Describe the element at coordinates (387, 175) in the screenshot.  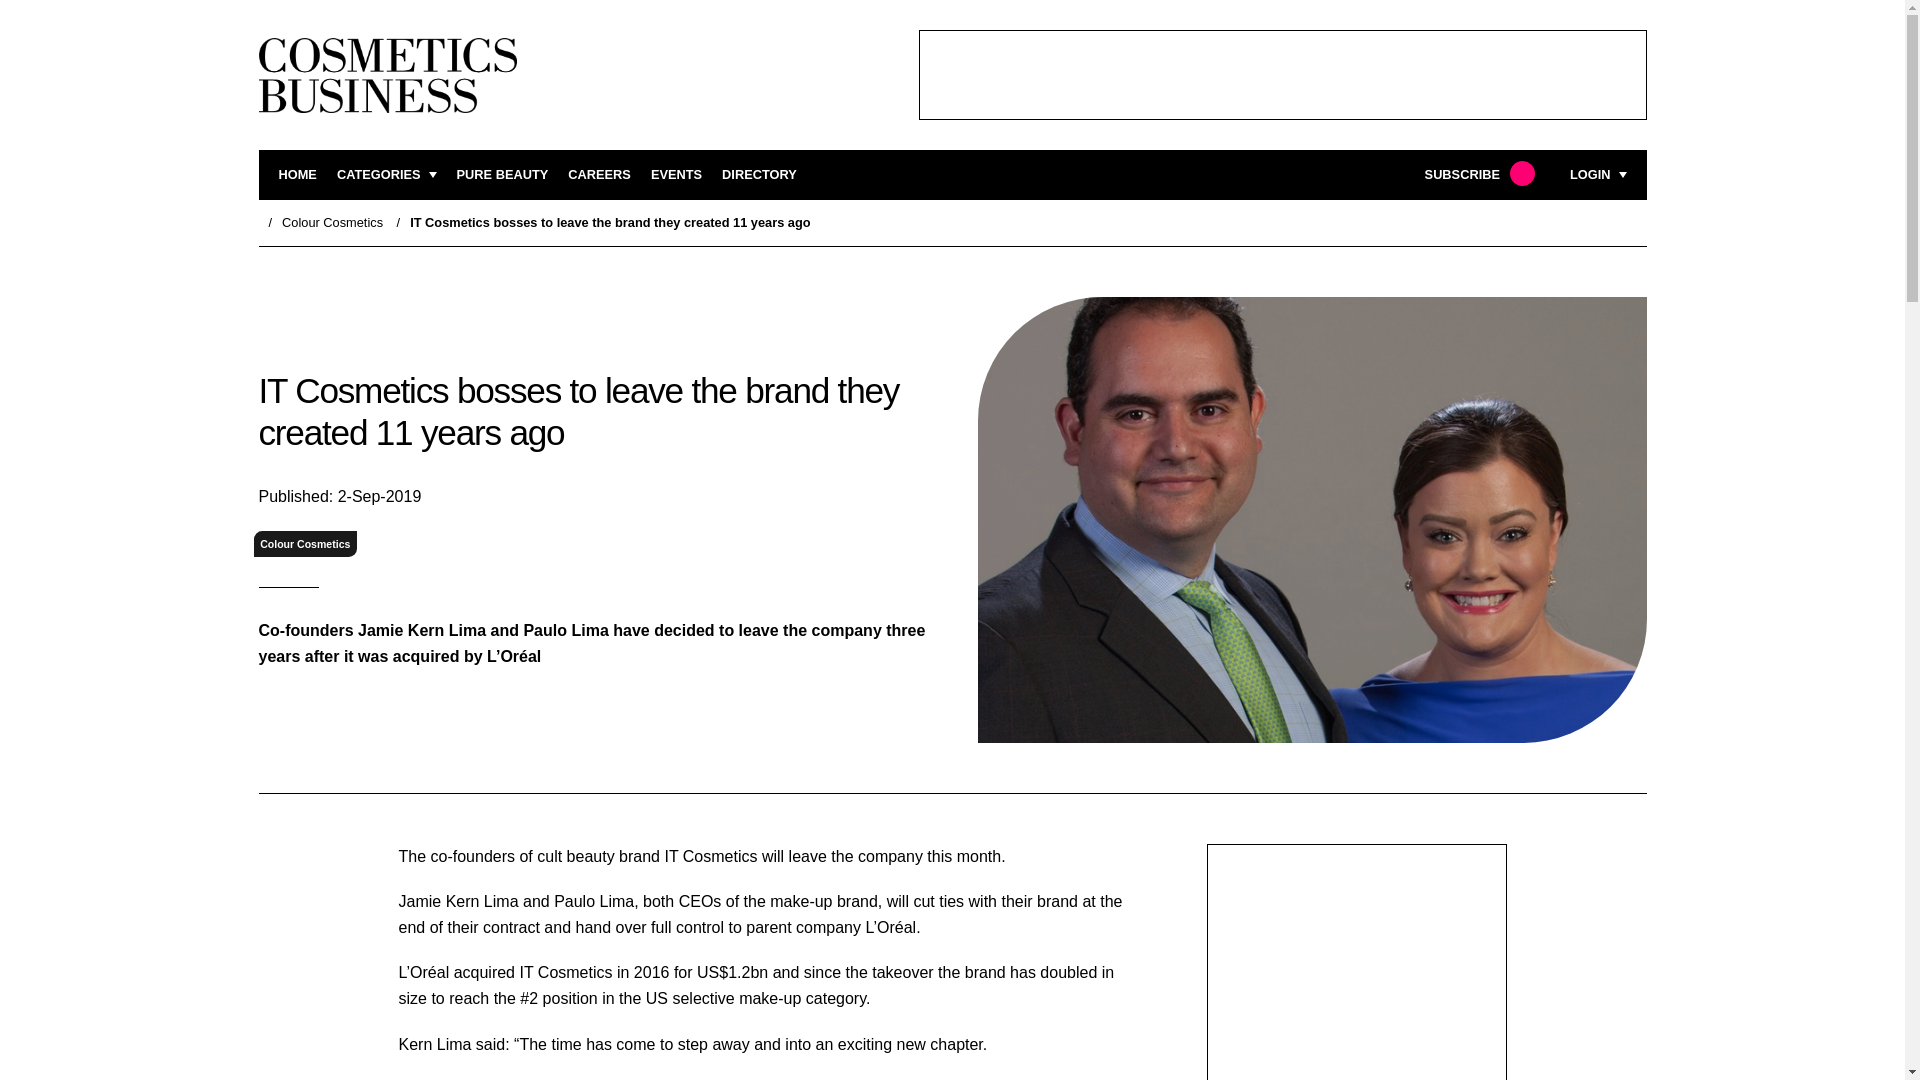
I see `CATEGORIES` at that location.